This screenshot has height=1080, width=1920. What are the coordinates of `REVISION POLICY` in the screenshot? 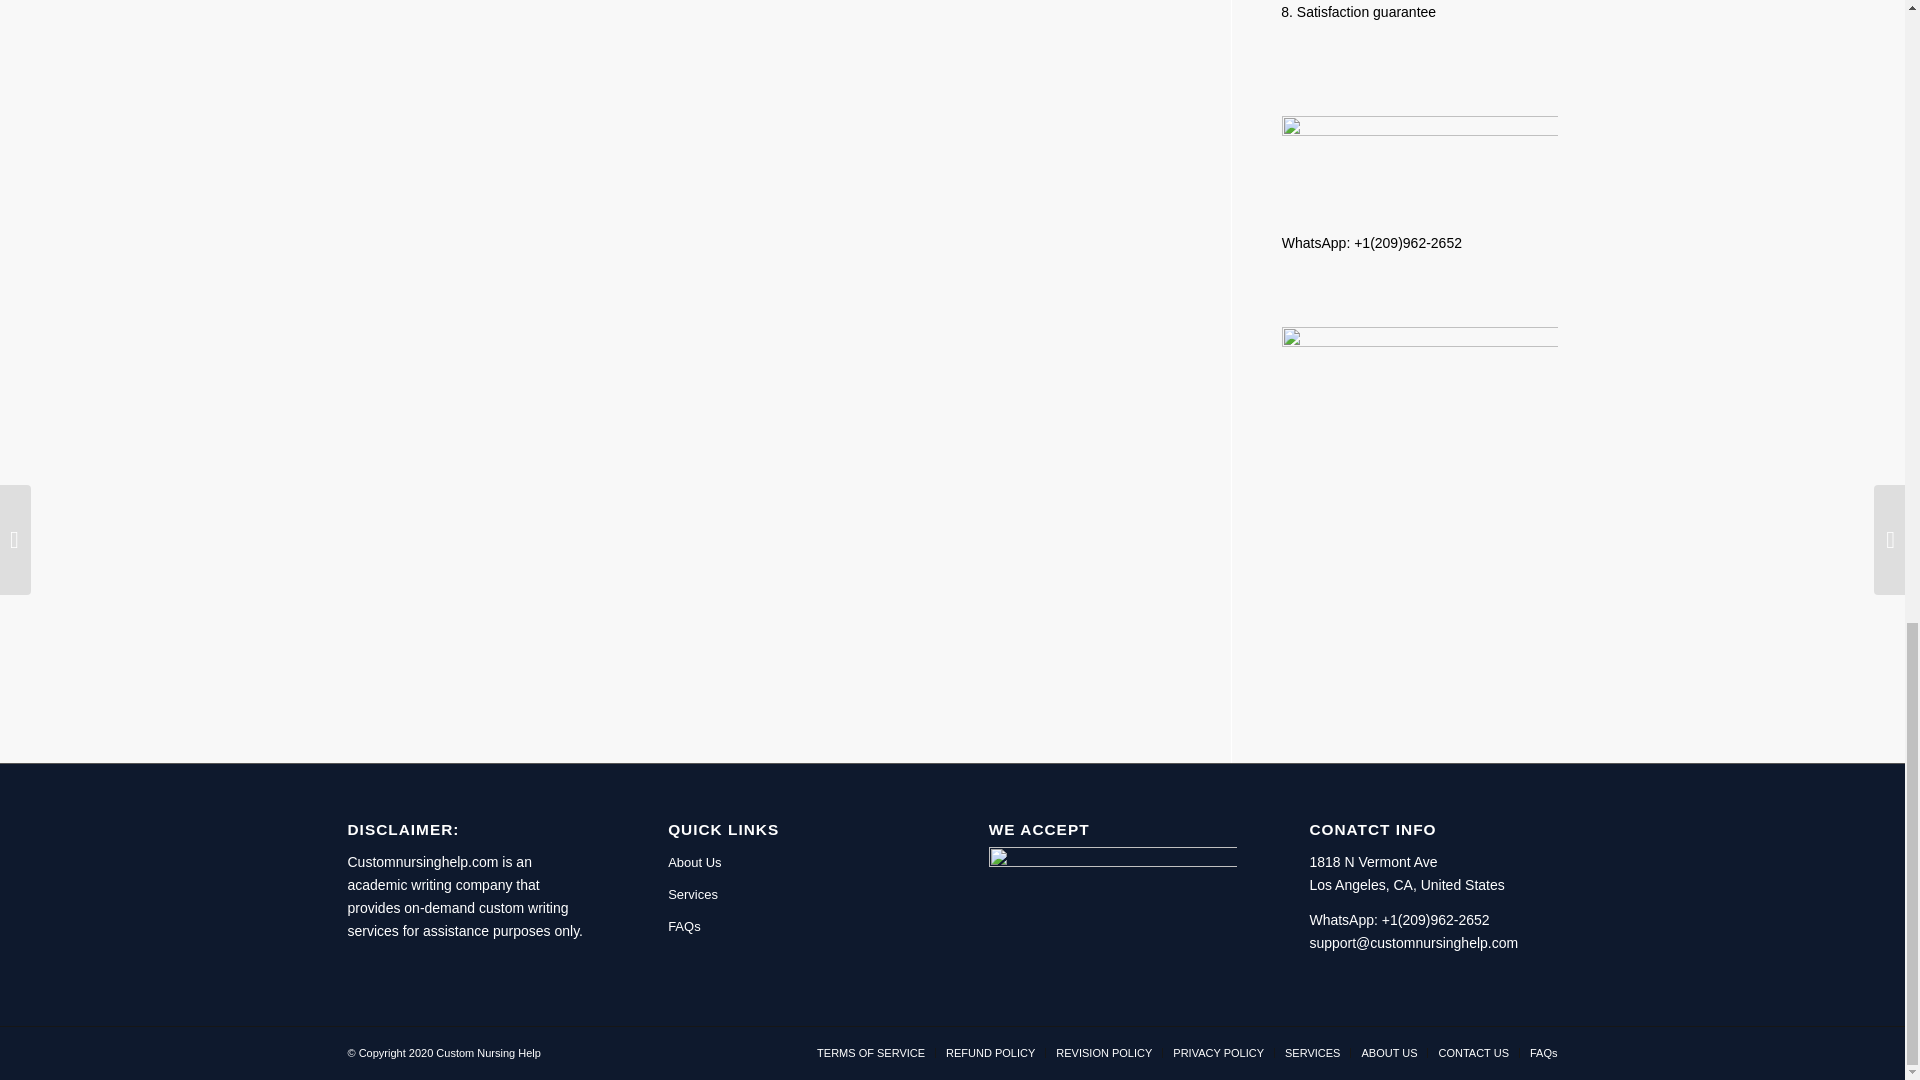 It's located at (1104, 1052).